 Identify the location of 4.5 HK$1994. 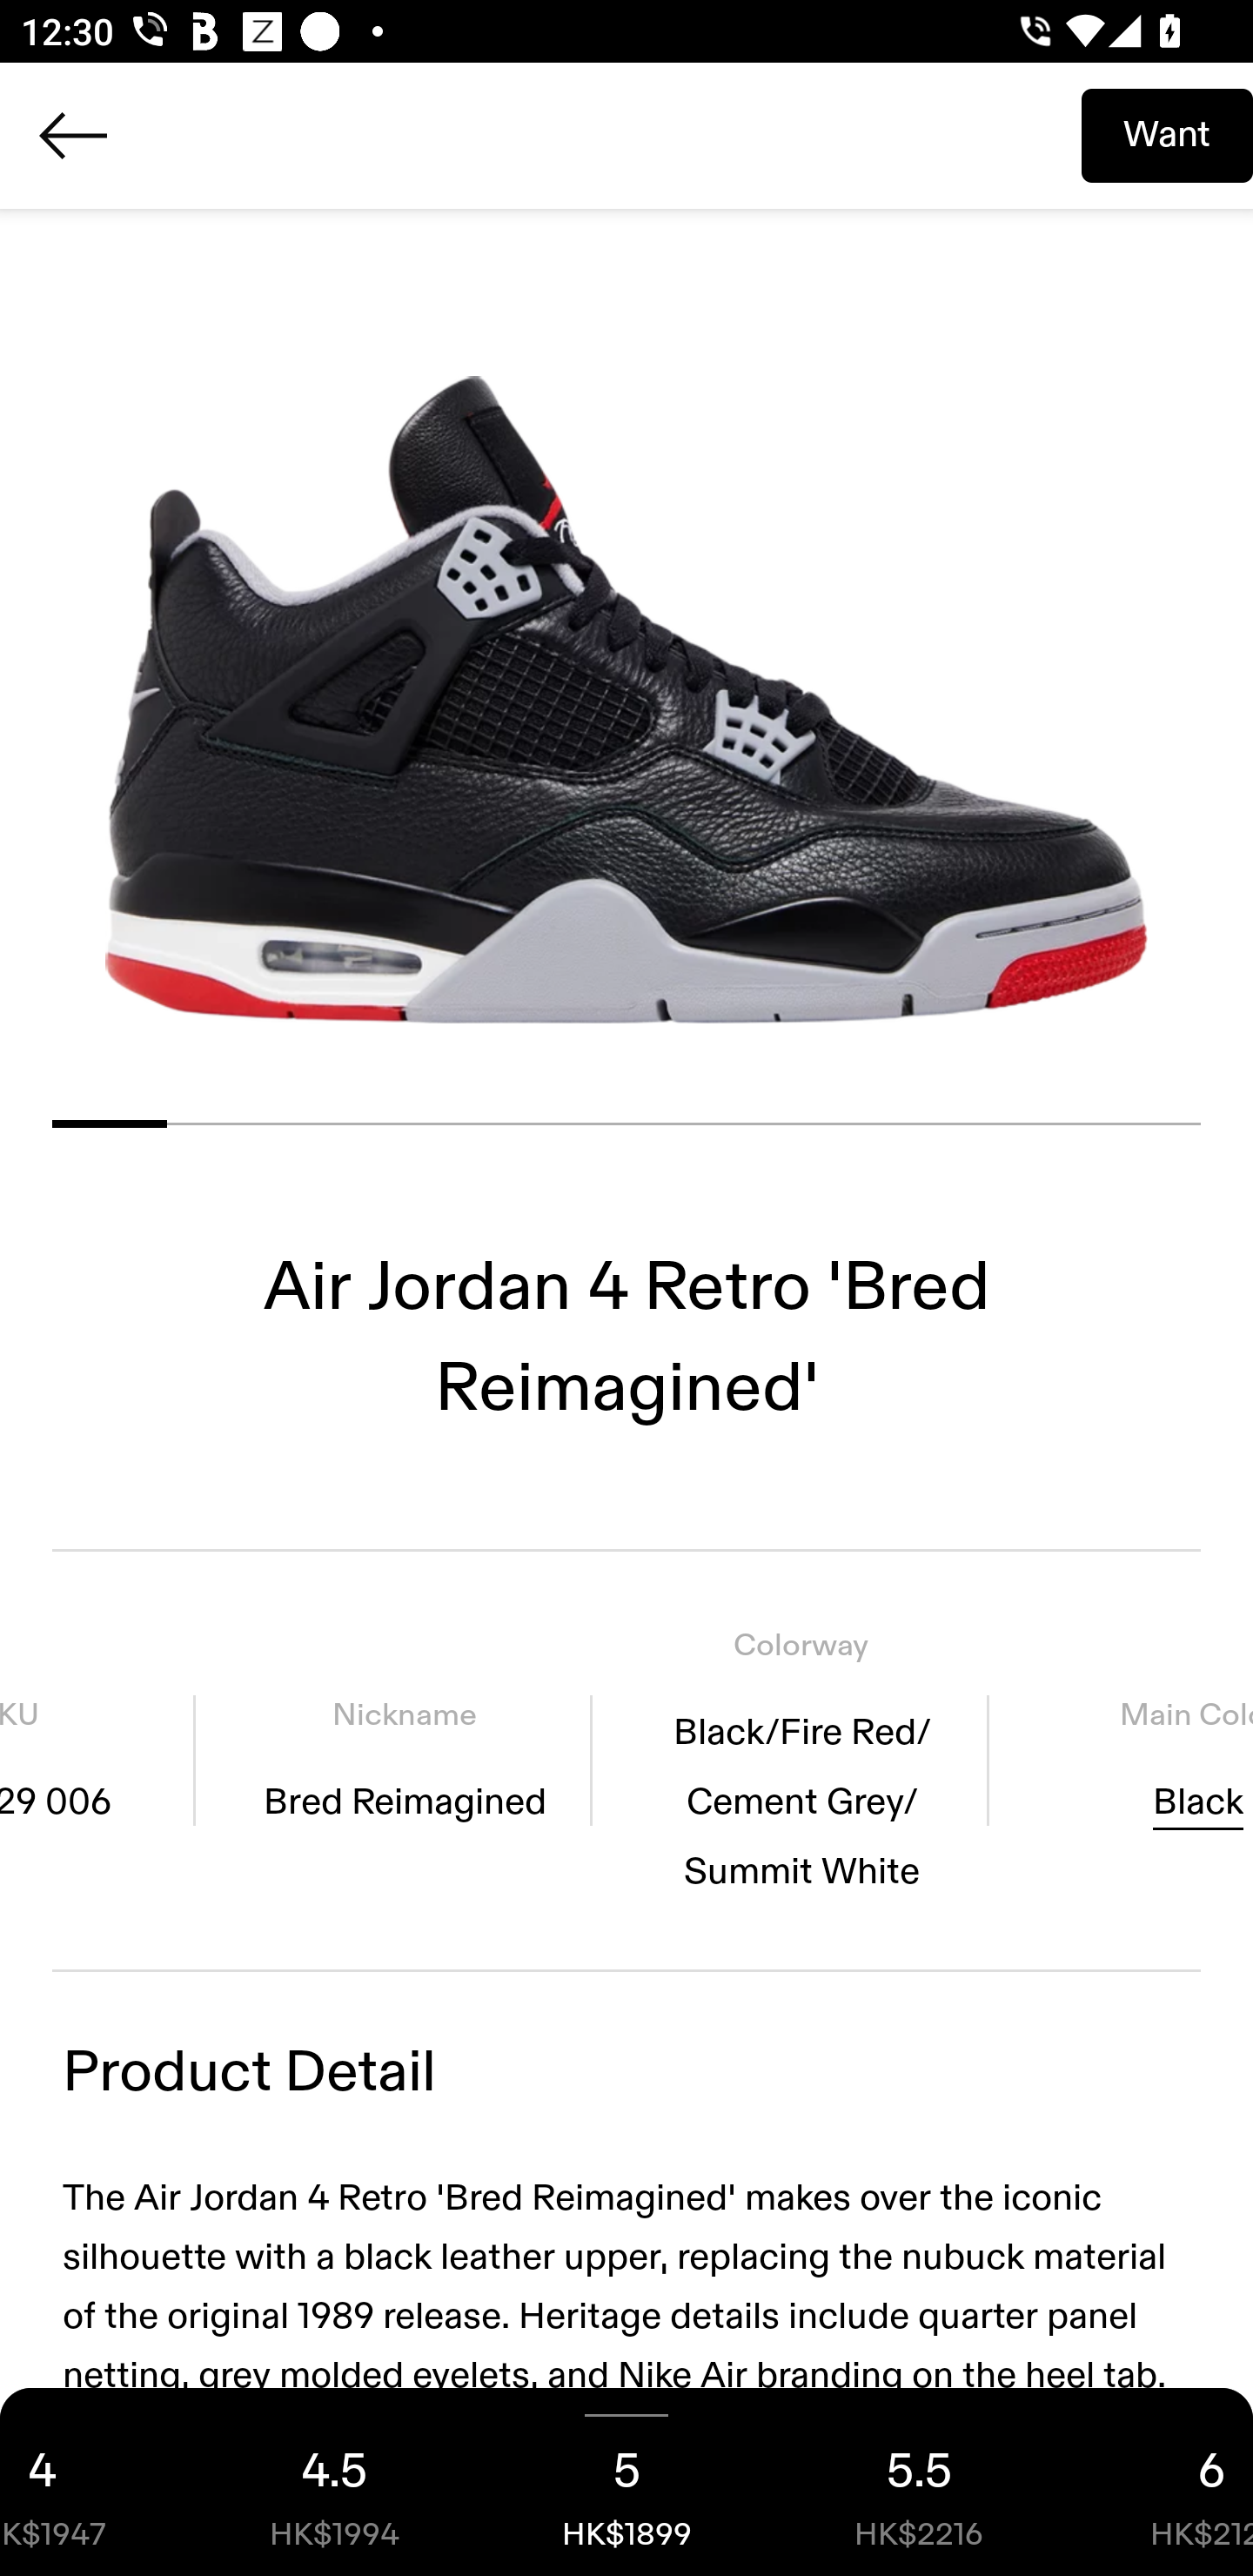
(334, 2482).